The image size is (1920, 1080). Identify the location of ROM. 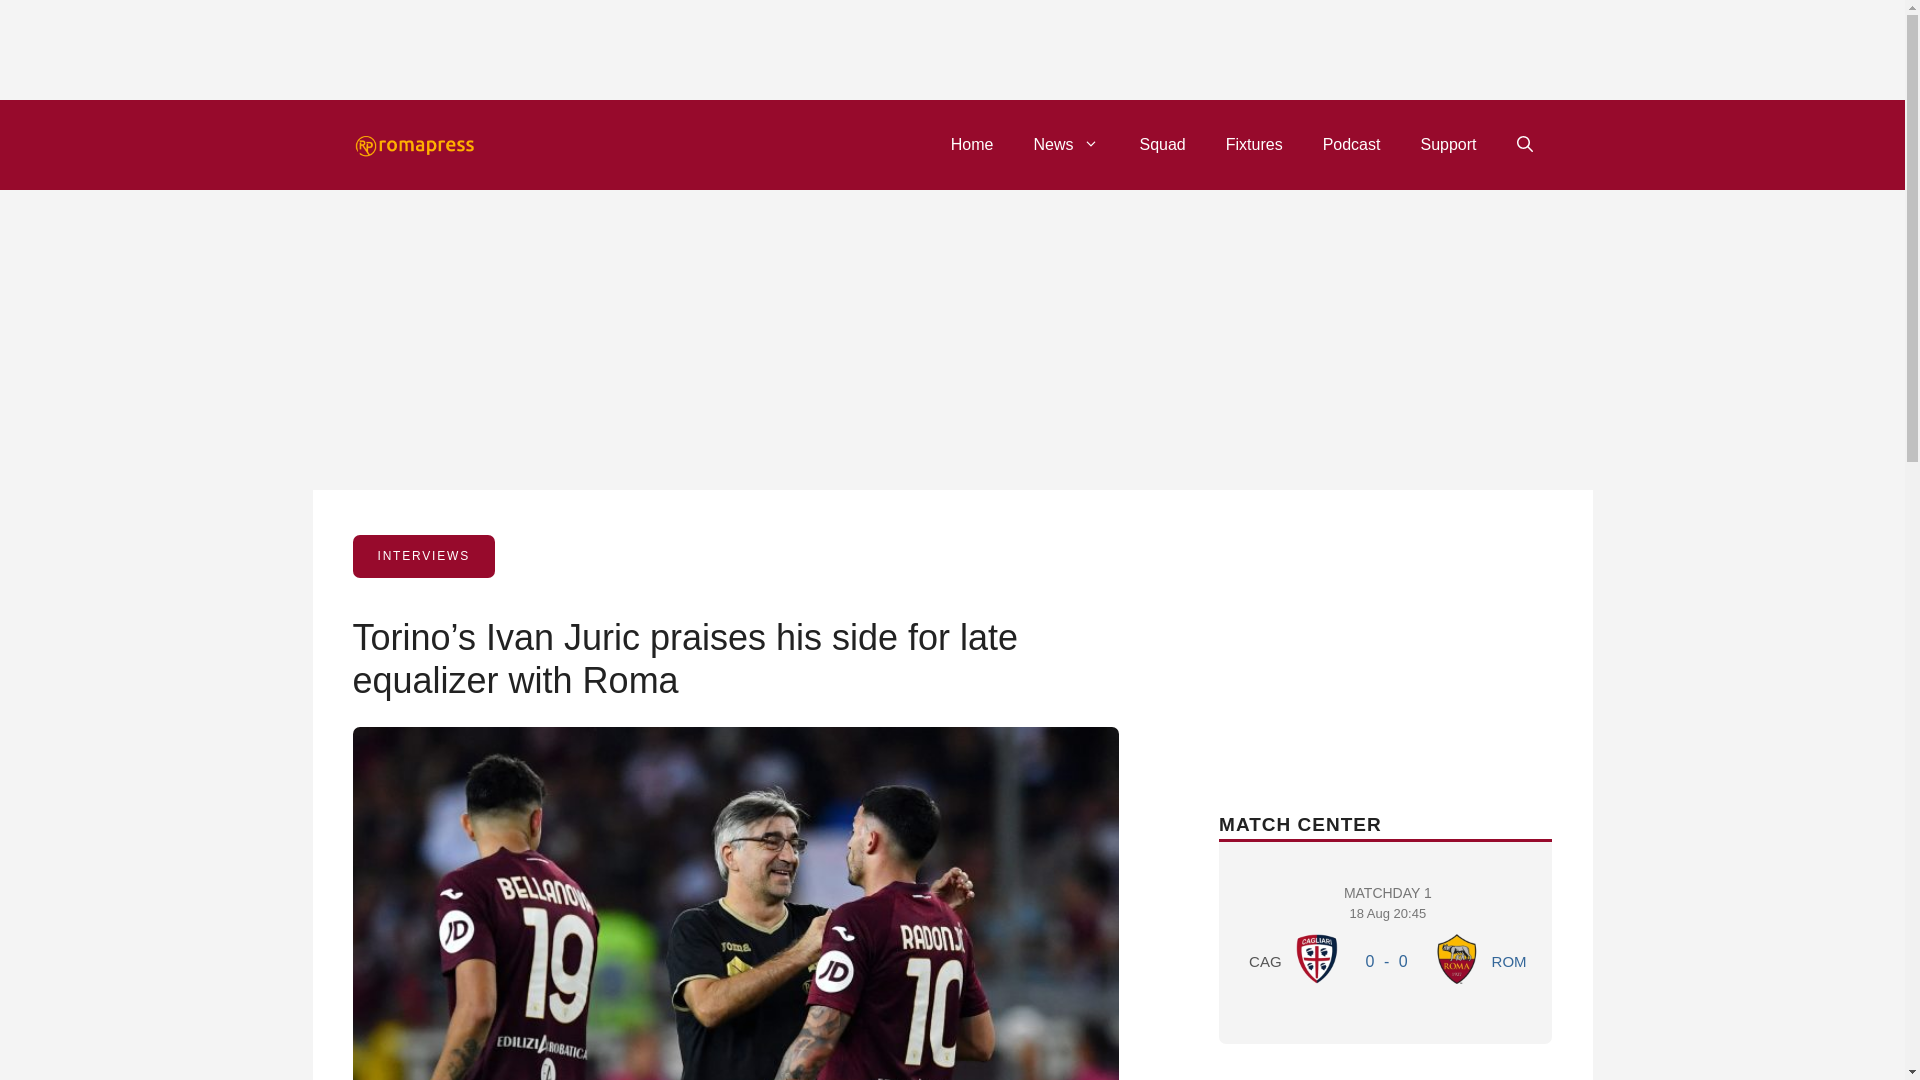
(1508, 960).